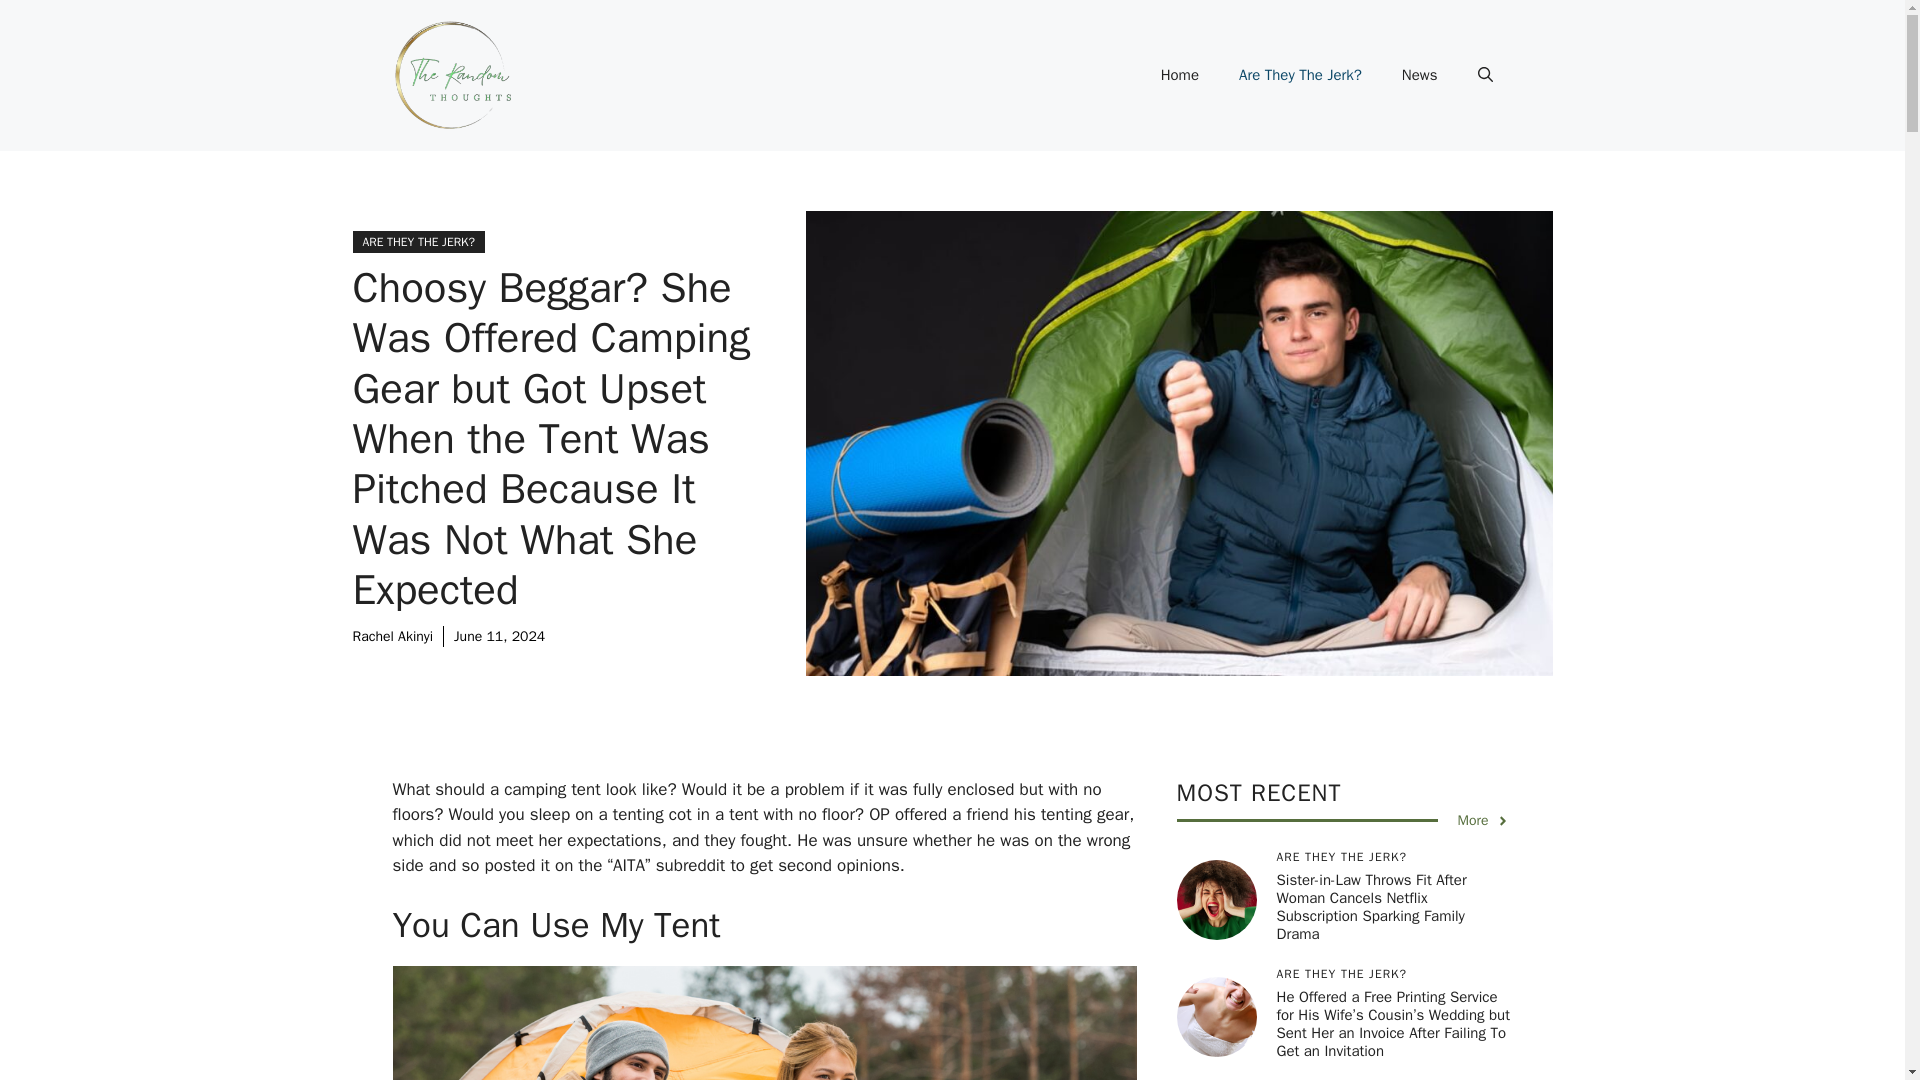 This screenshot has width=1920, height=1080. I want to click on Home, so click(1180, 74).